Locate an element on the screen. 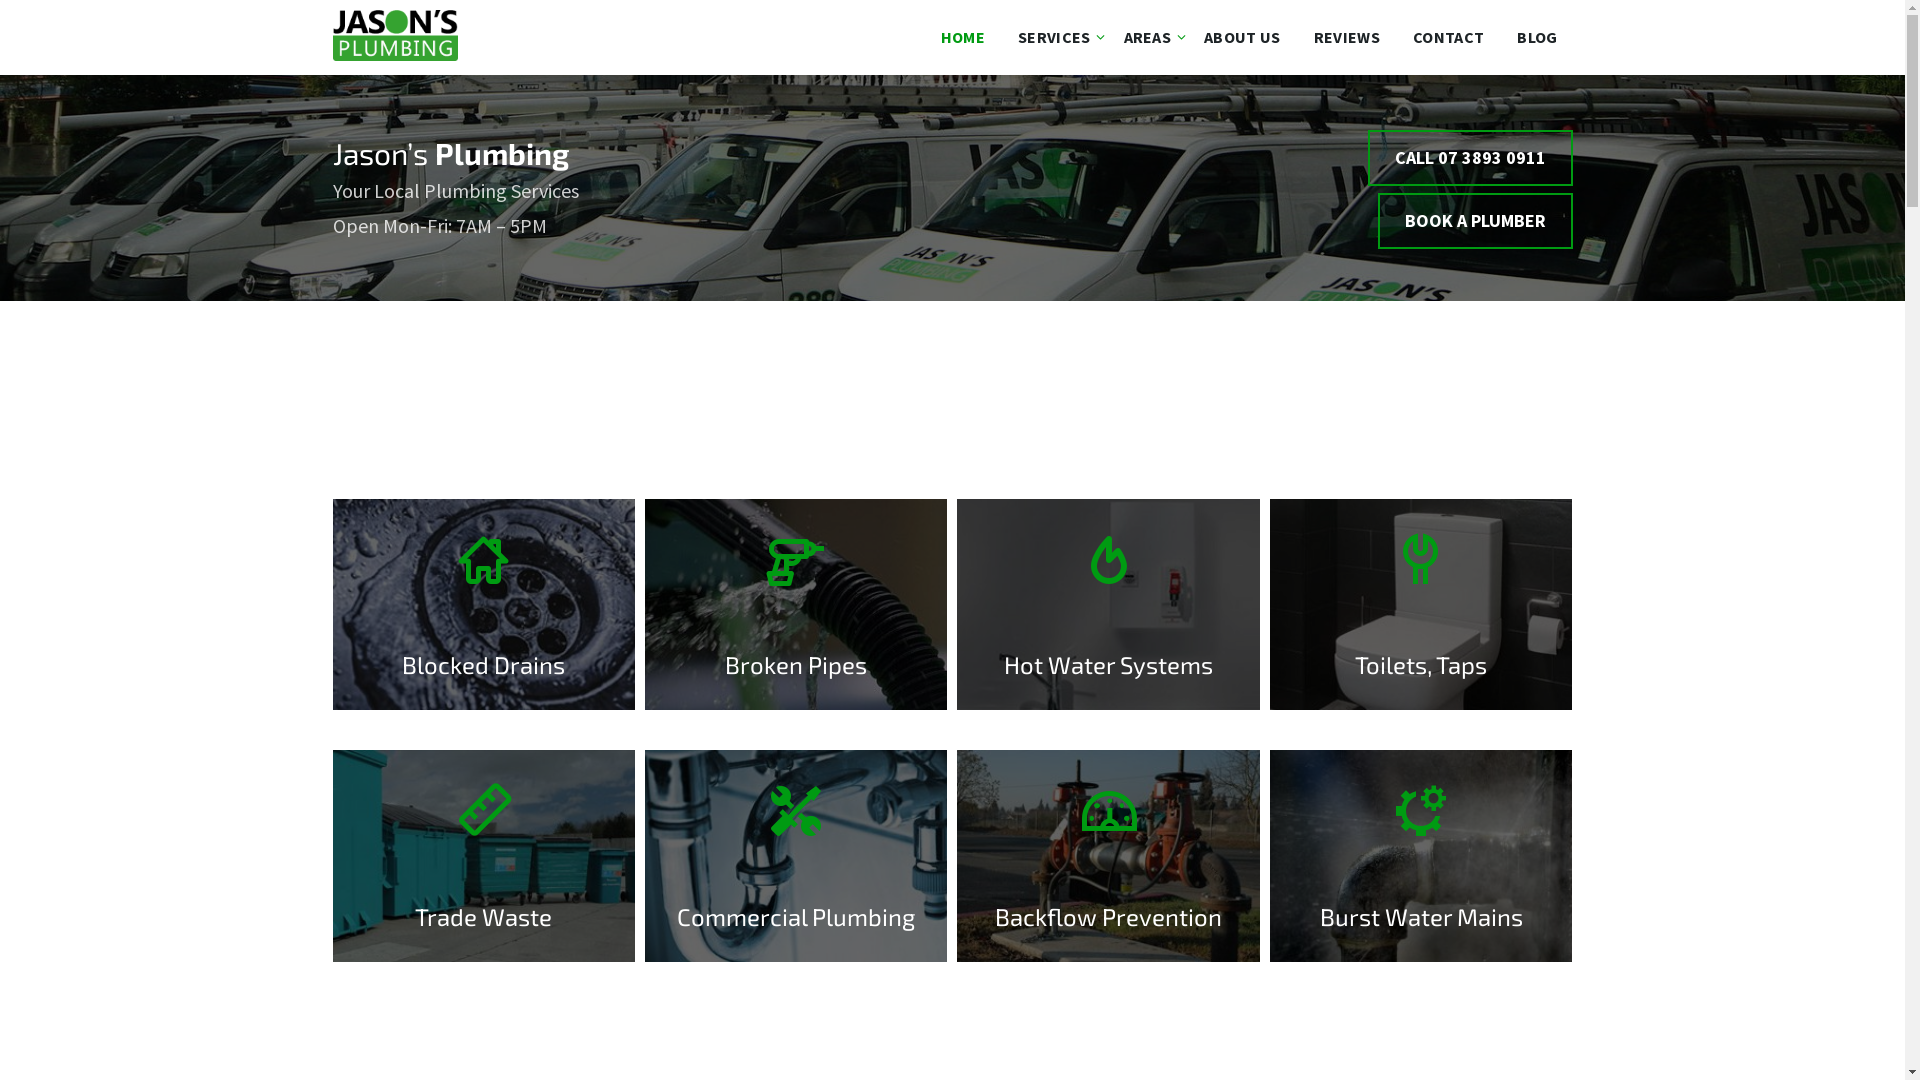 This screenshot has height=1080, width=1920. More Info is located at coordinates (1108, 605).